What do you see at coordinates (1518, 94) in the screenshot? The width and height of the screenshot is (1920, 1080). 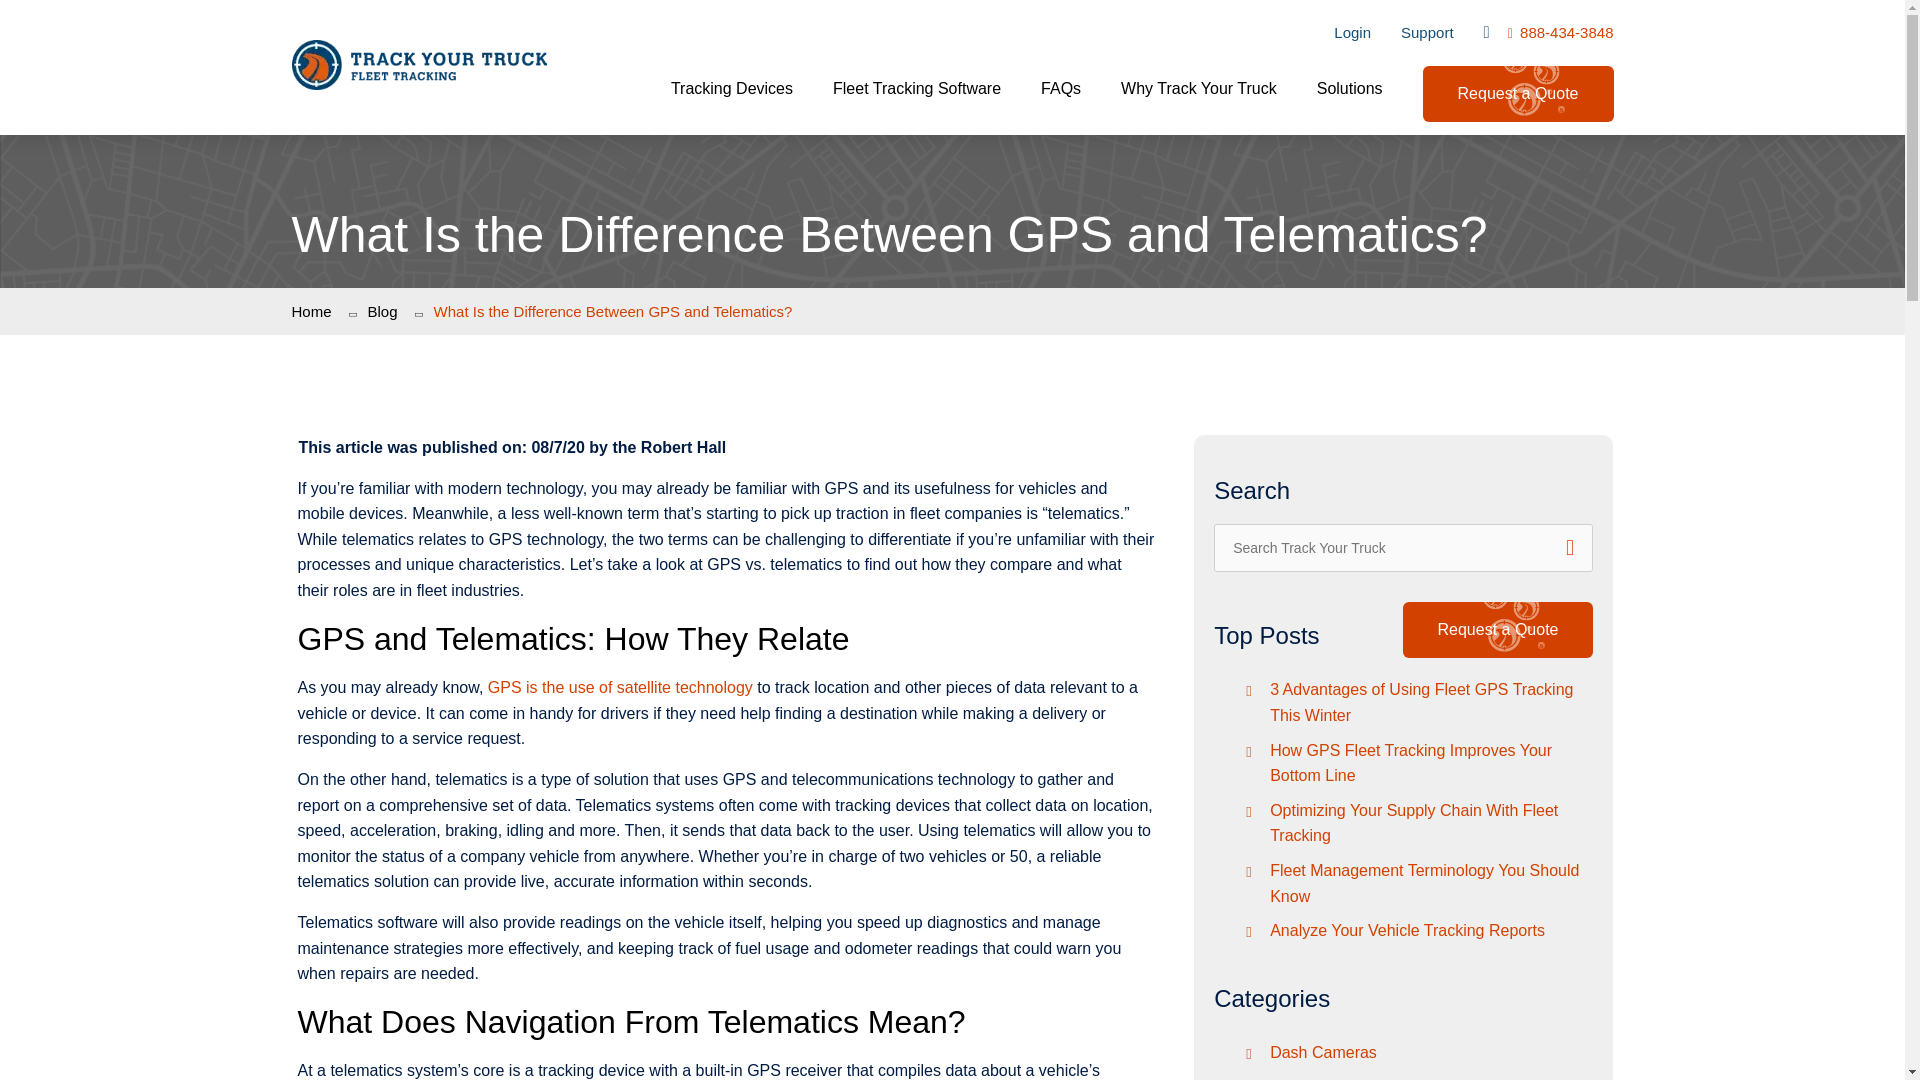 I see `Request a Quote` at bounding box center [1518, 94].